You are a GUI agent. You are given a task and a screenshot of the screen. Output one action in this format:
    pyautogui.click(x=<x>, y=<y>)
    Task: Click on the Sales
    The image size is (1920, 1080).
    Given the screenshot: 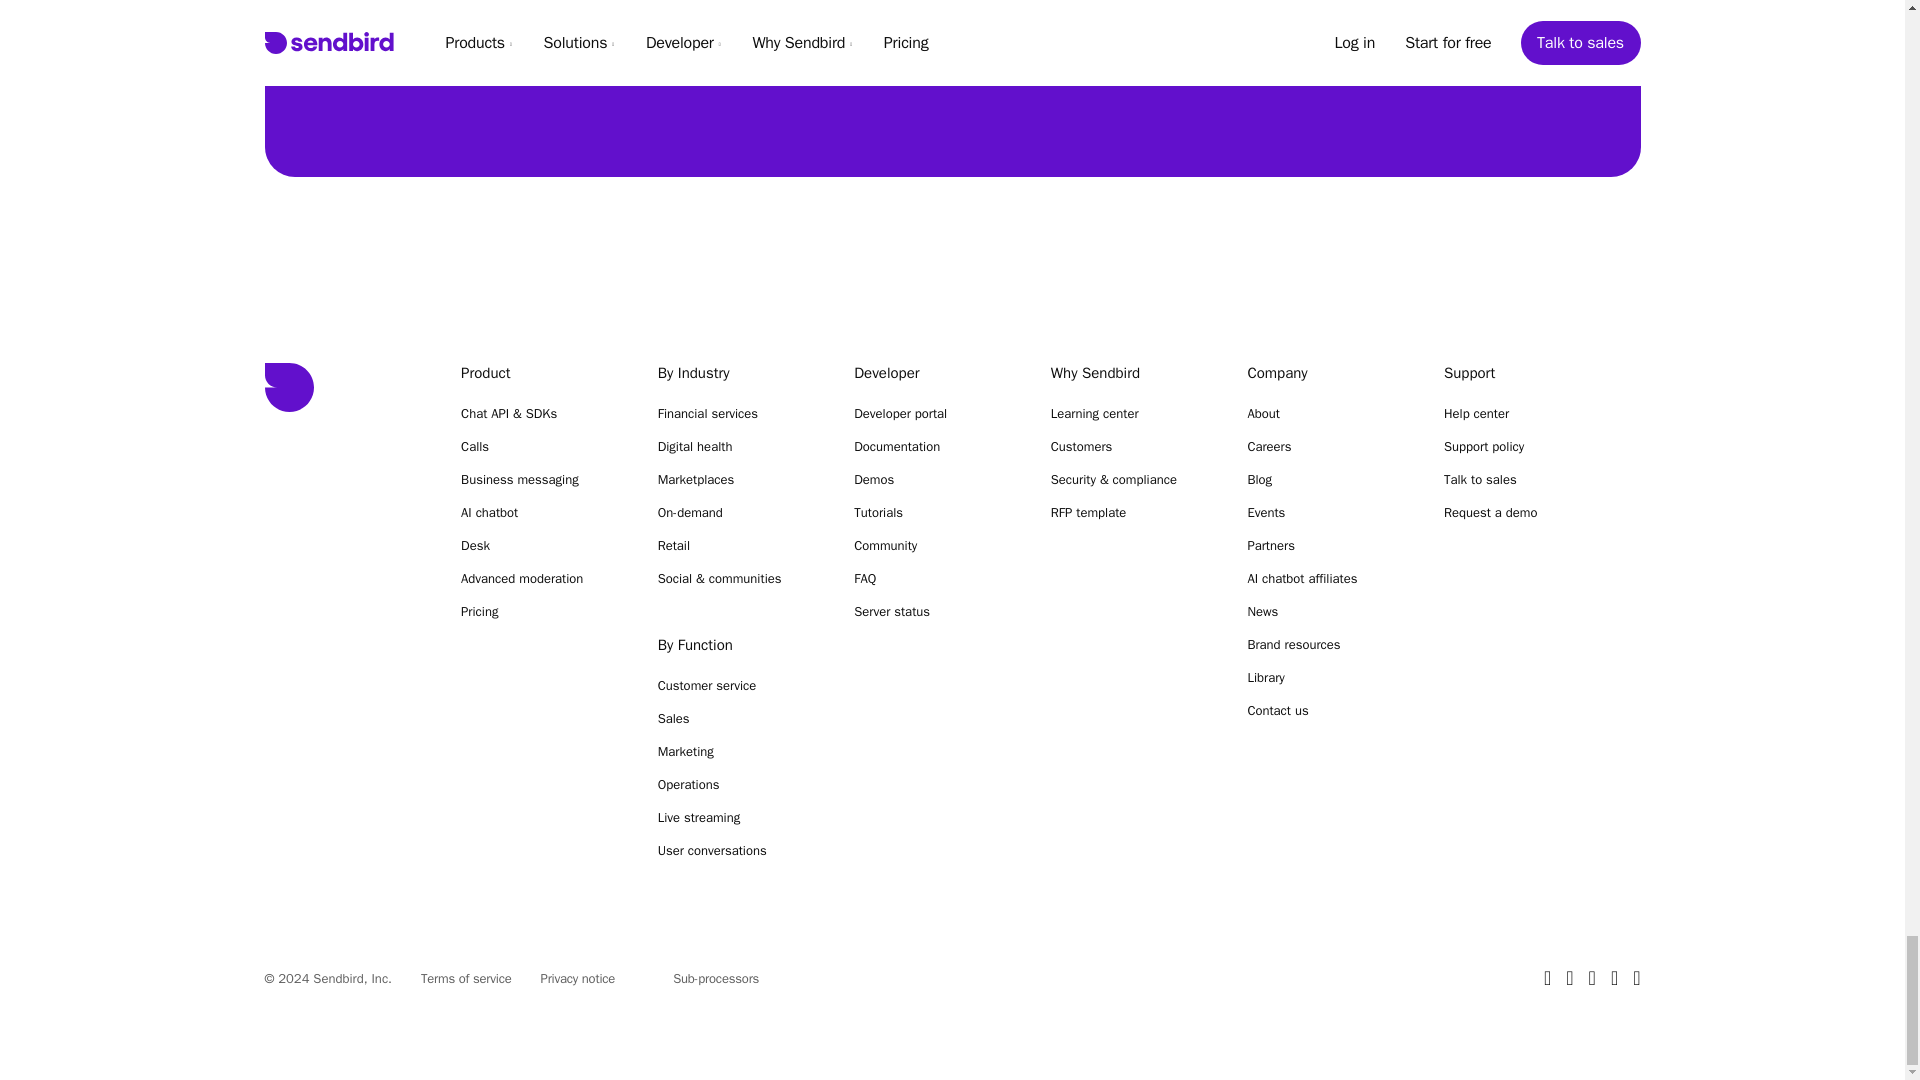 What is the action you would take?
    pyautogui.click(x=736, y=718)
    